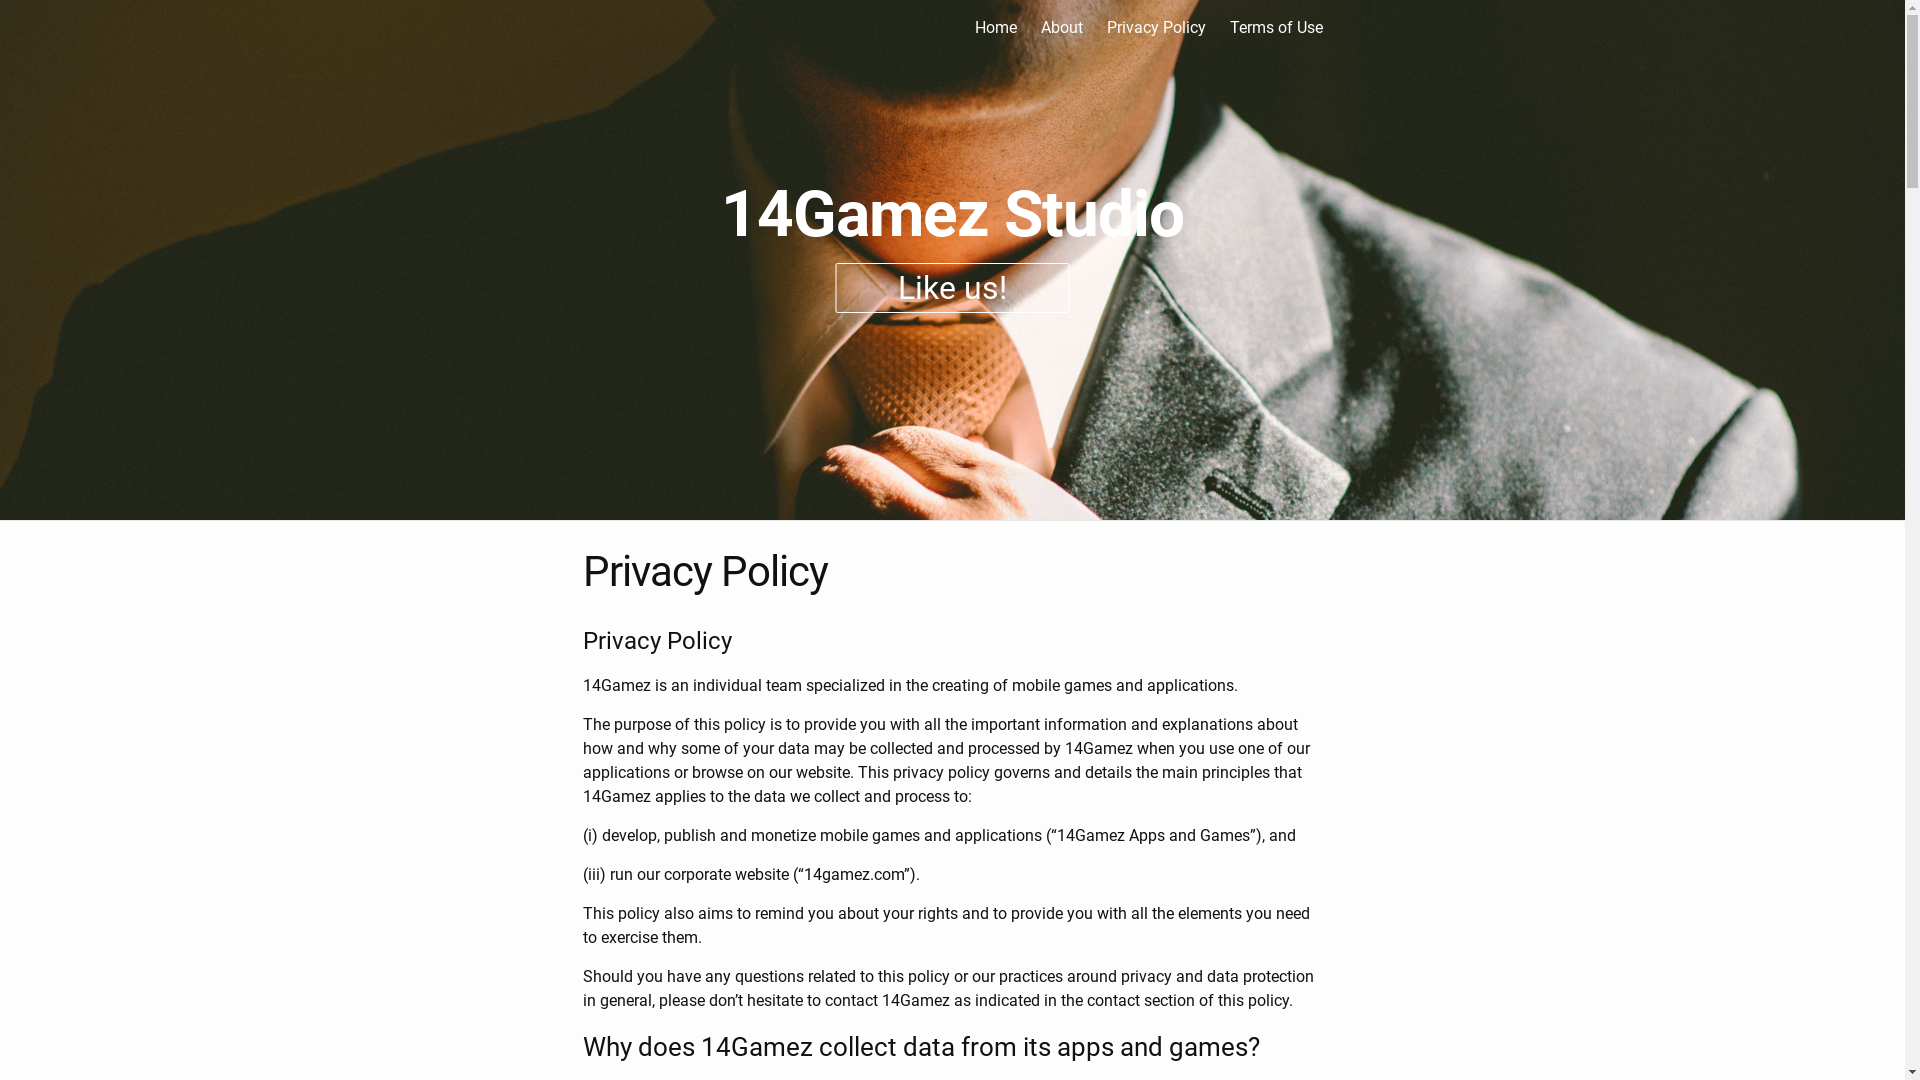 This screenshot has width=1920, height=1080. I want to click on Like us!, so click(953, 288).